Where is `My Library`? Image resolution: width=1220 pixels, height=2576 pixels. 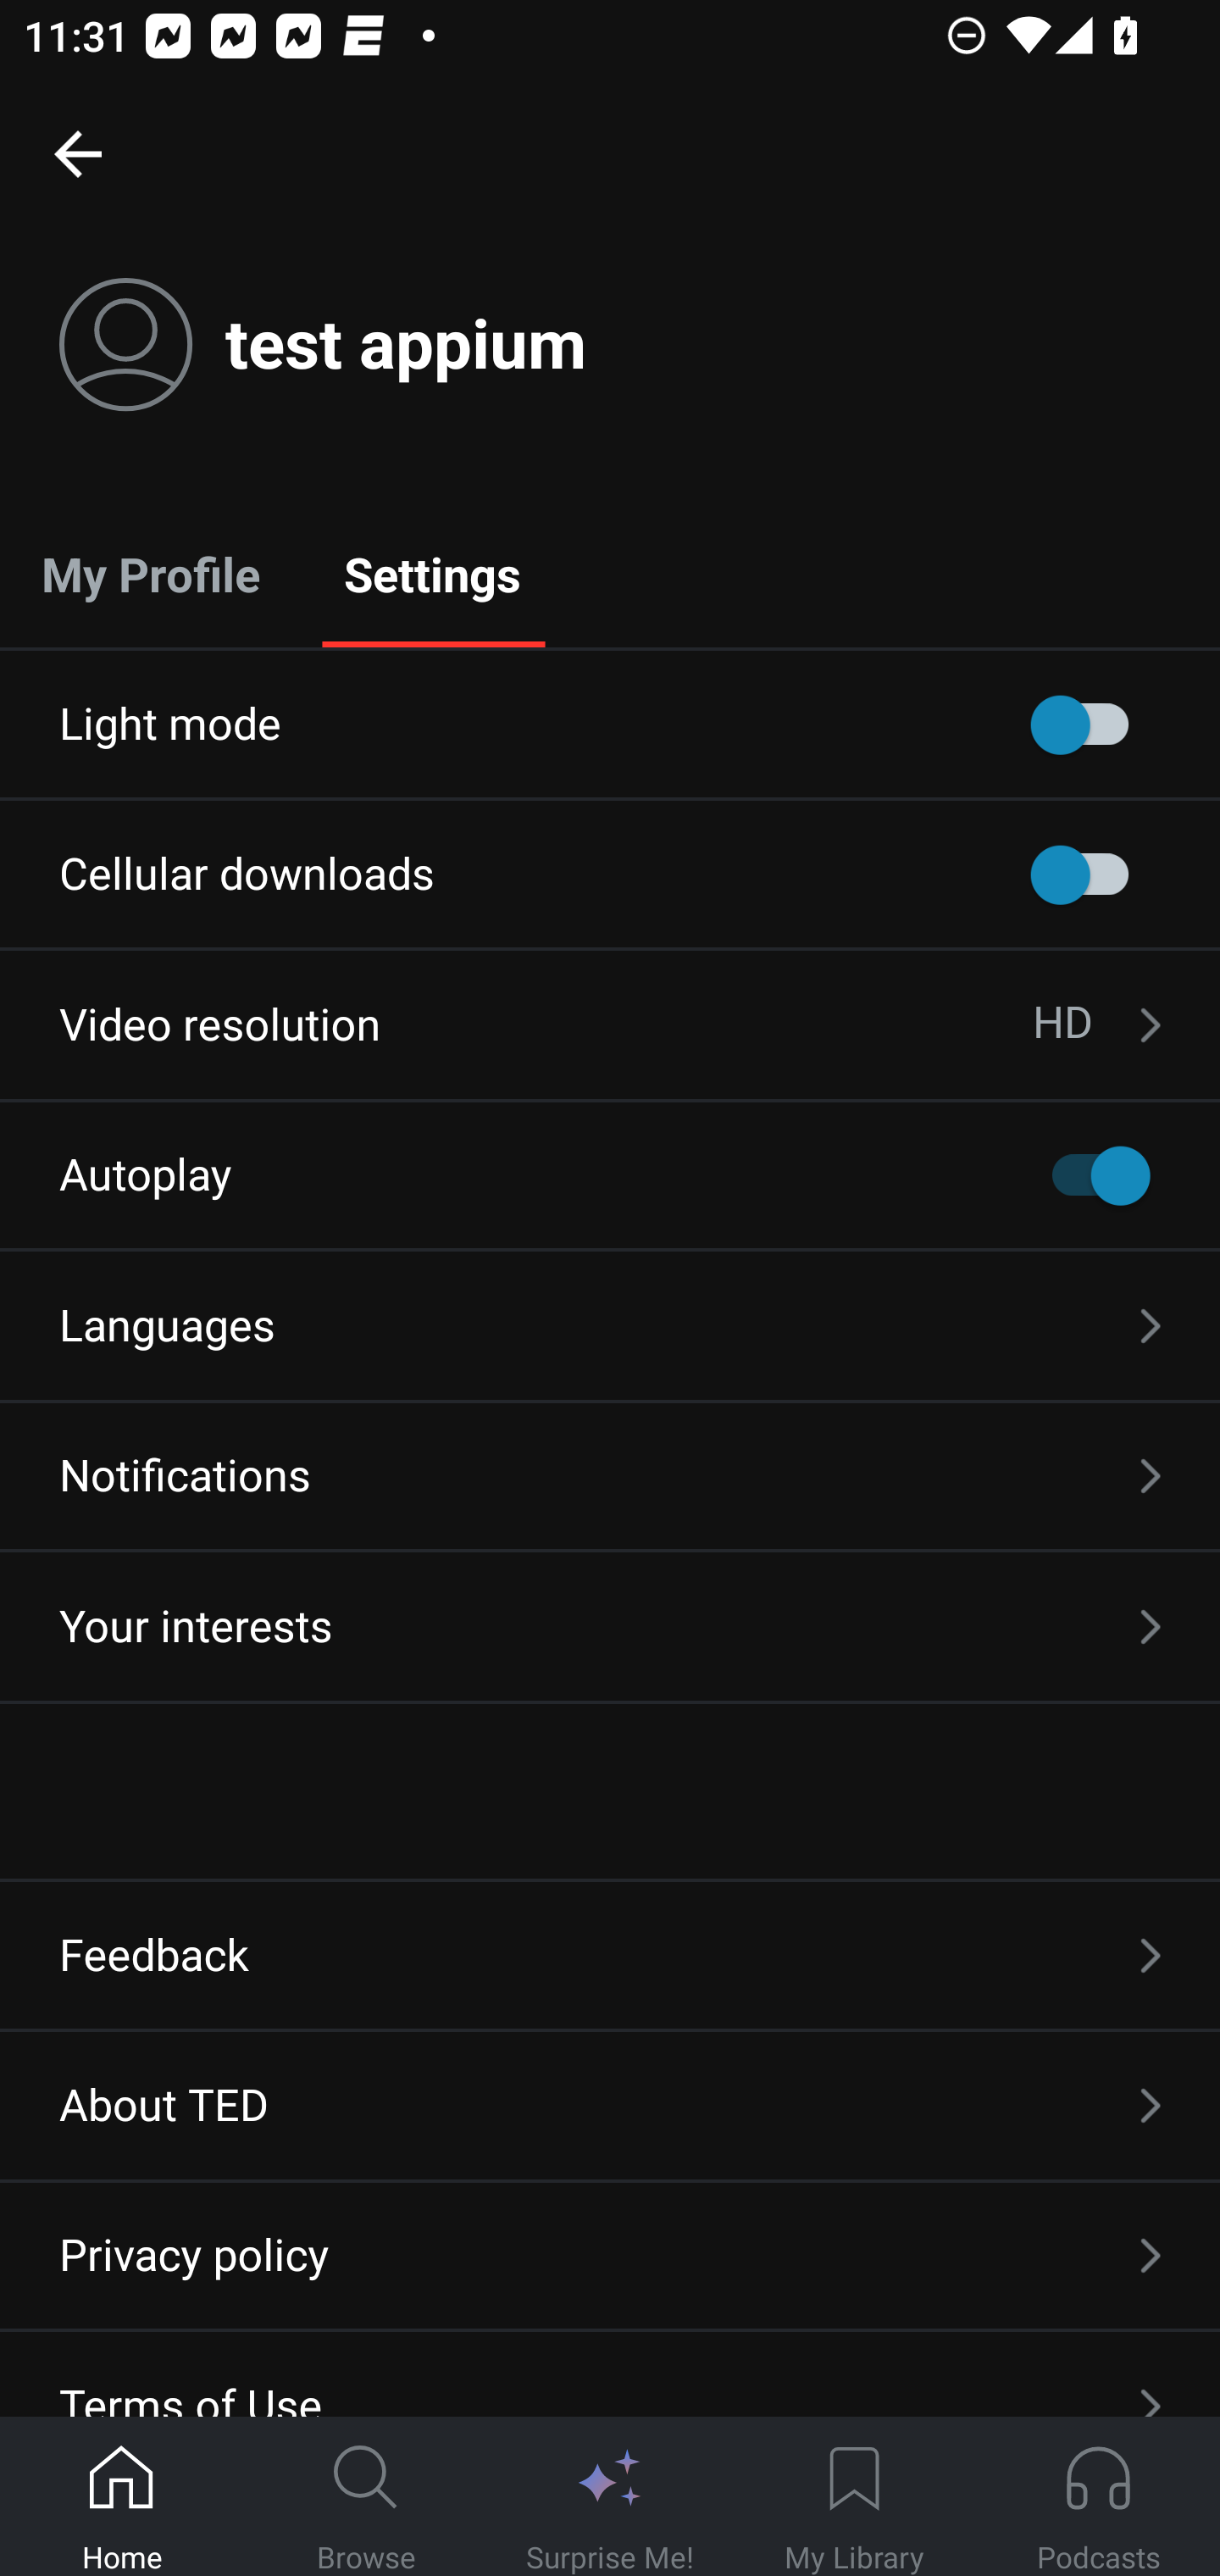
My Library is located at coordinates (854, 2497).